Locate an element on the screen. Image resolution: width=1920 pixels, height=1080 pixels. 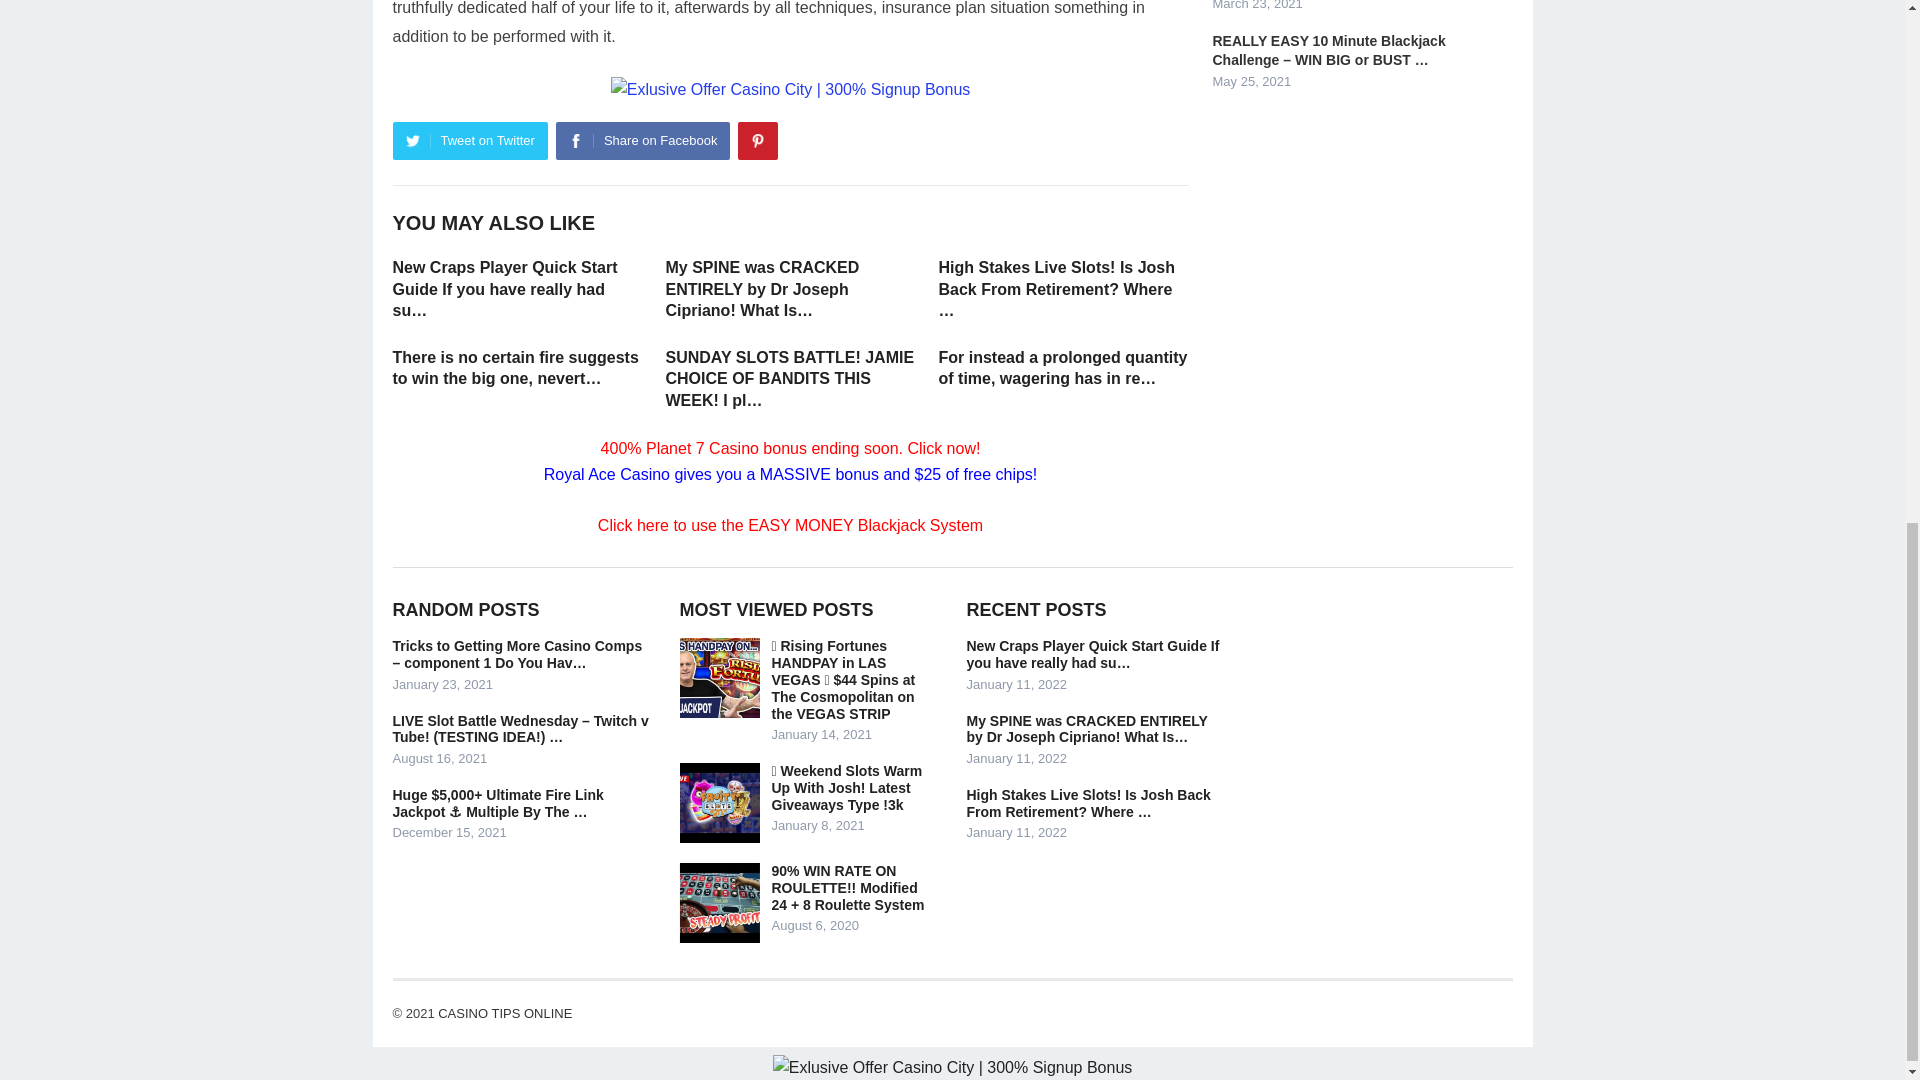
Pinterest is located at coordinates (757, 140).